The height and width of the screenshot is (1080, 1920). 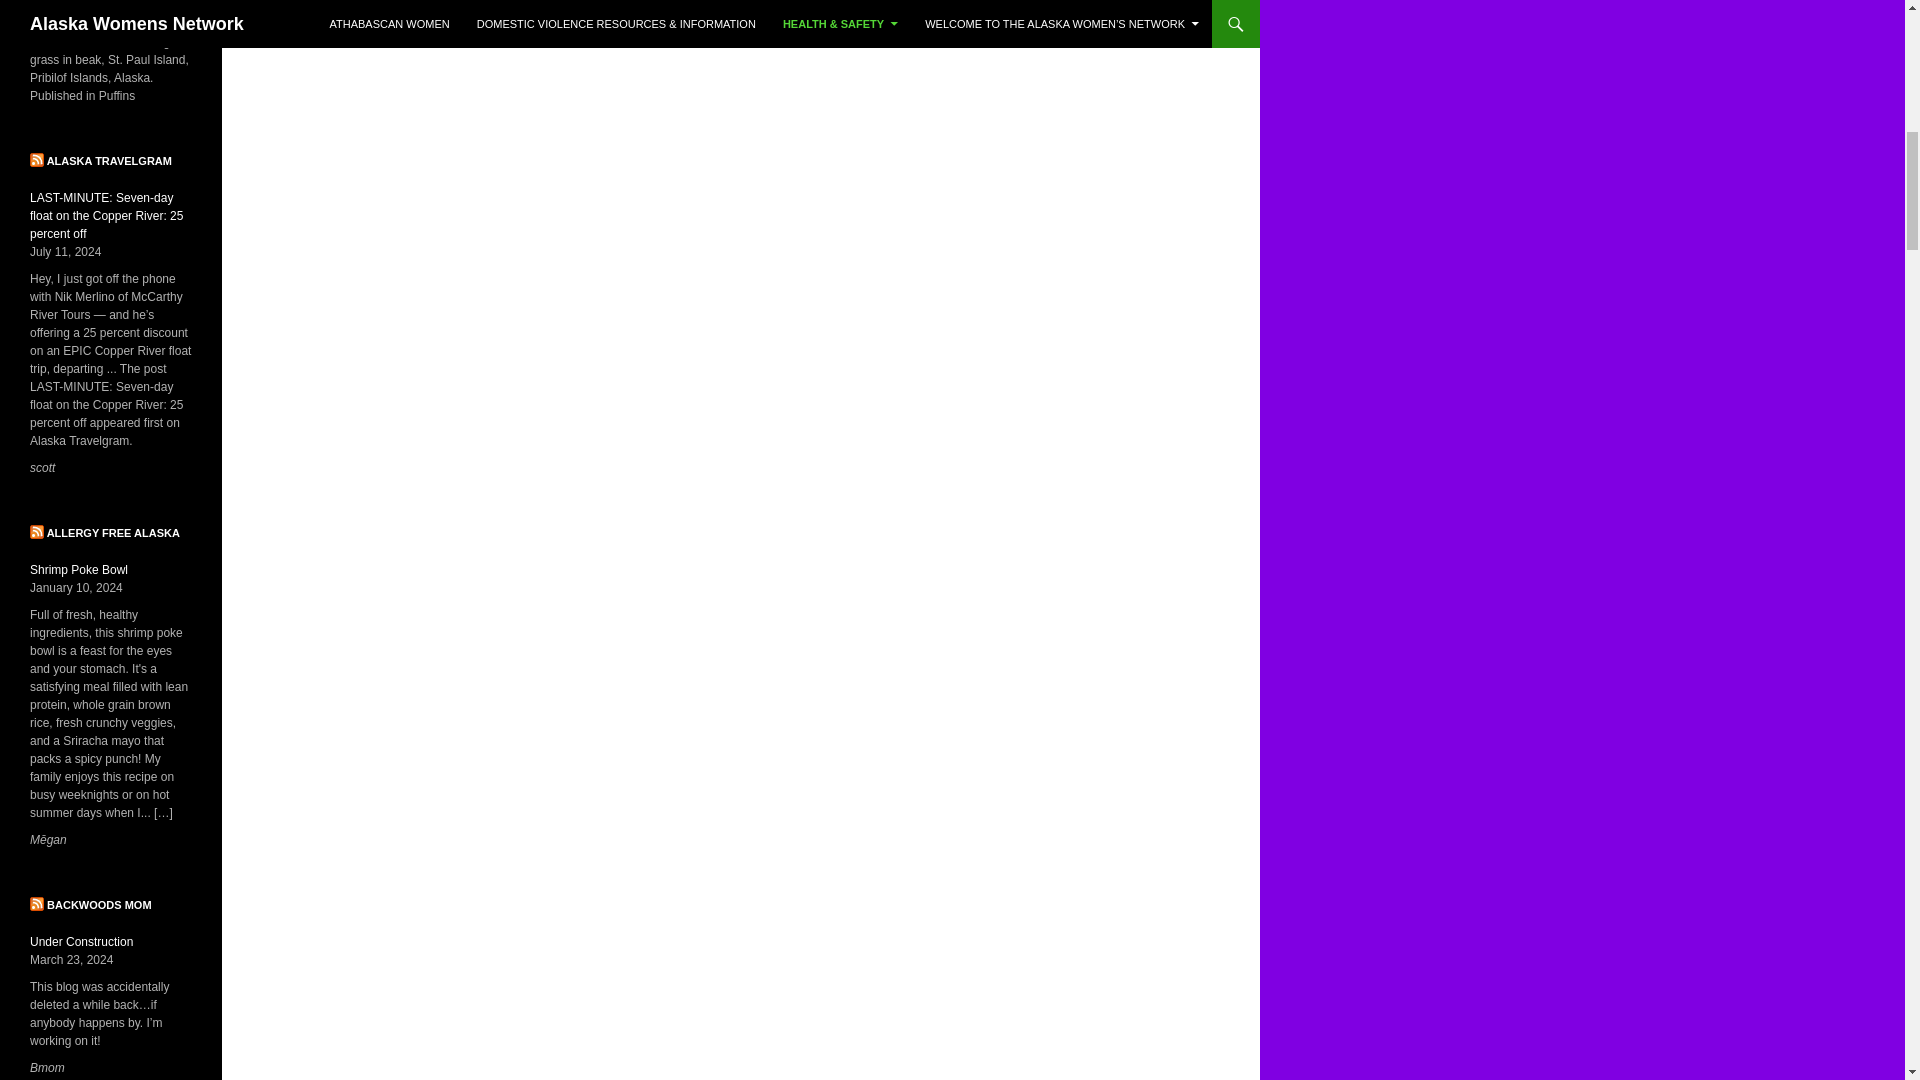 I want to click on Horned puffin, St. Paul Island, so click(x=108, y=2).